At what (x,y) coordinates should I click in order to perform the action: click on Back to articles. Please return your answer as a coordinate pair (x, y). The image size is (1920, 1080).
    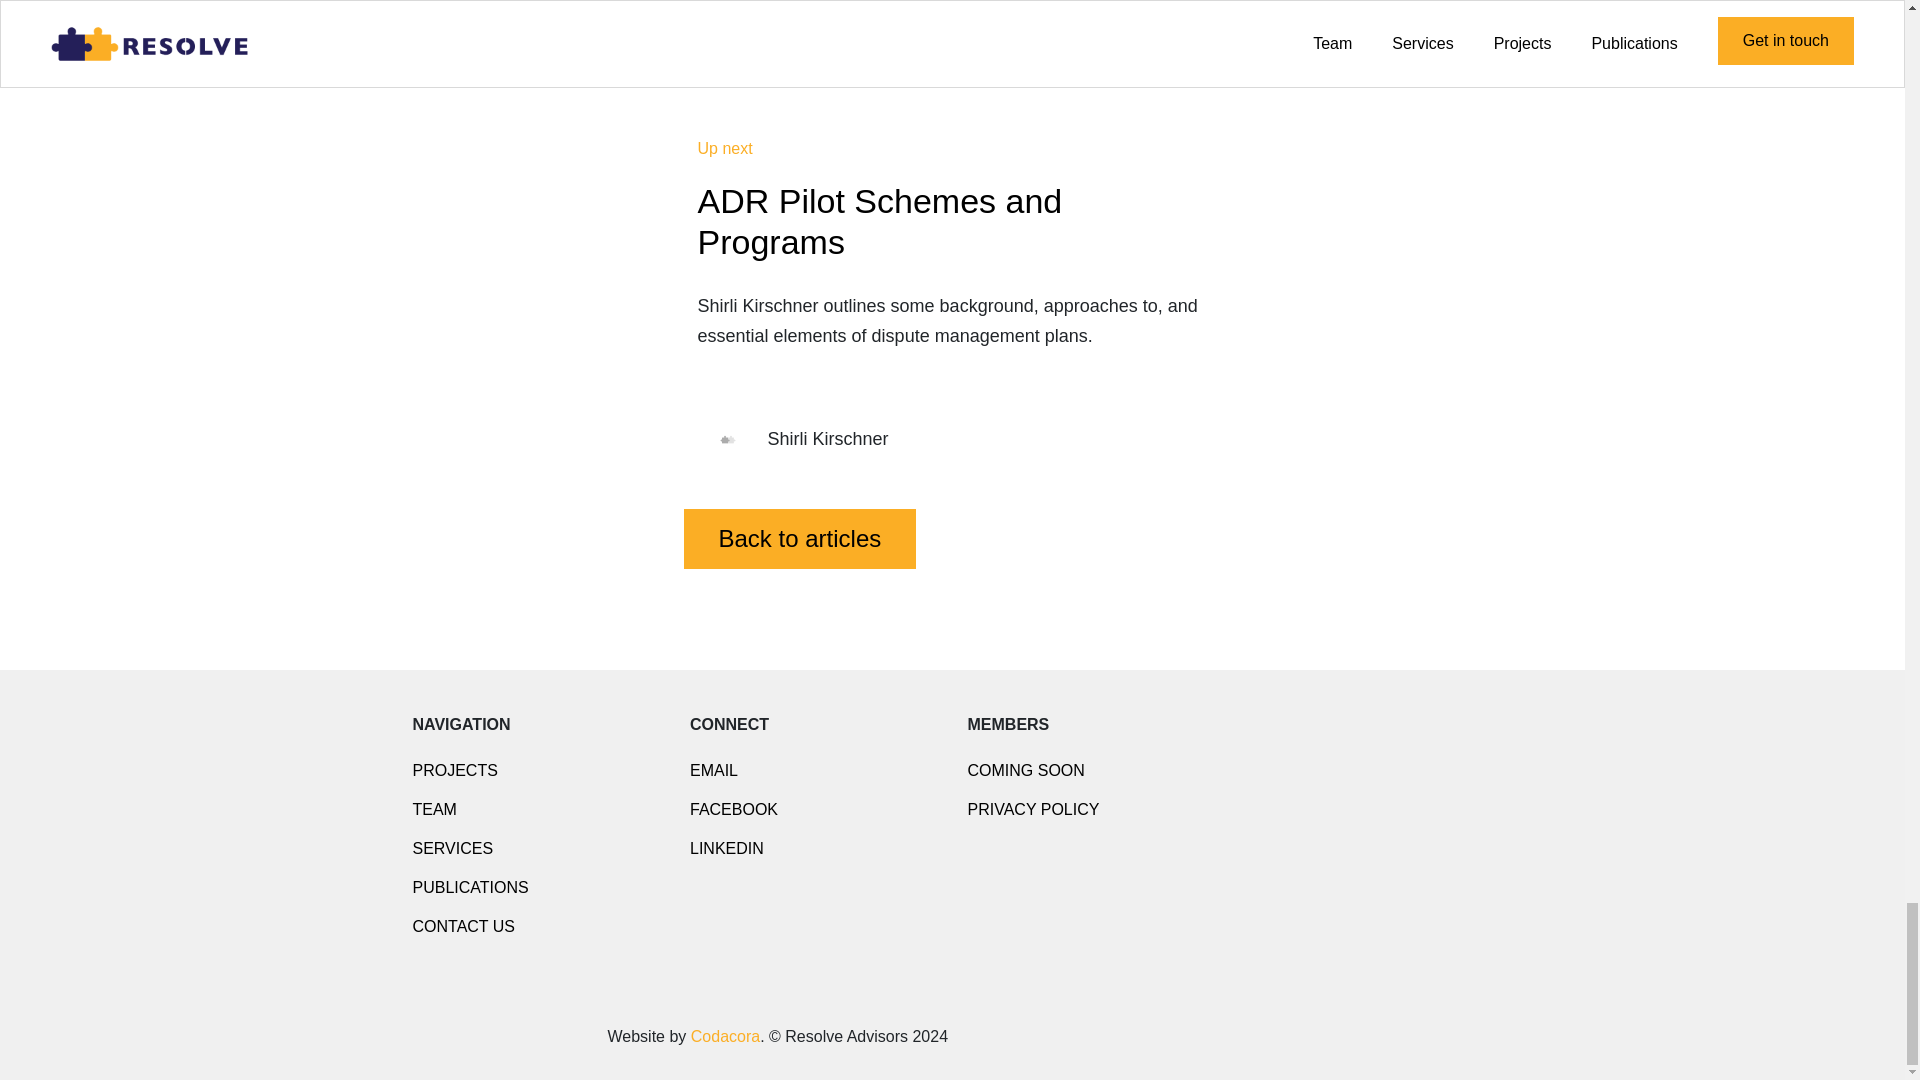
    Looking at the image, I should click on (800, 538).